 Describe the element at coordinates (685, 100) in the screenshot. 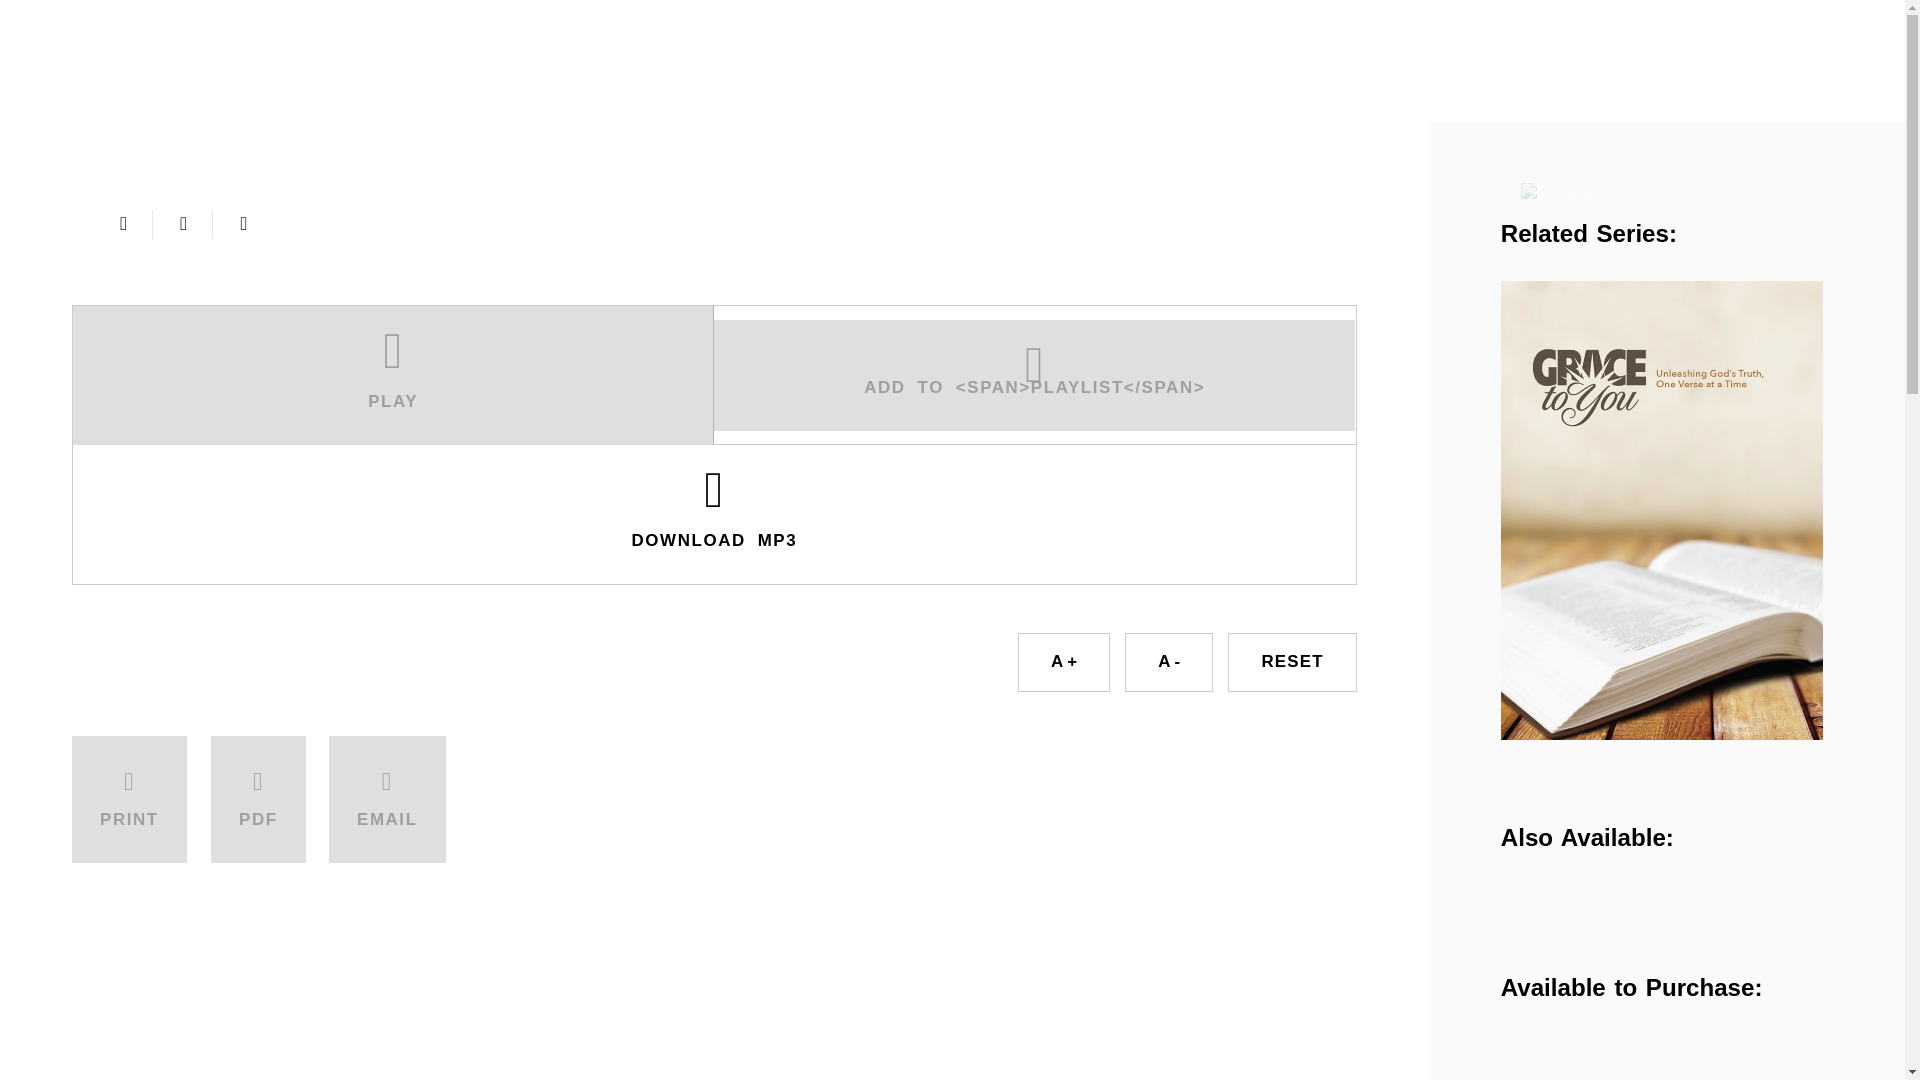

I see `APPS` at that location.